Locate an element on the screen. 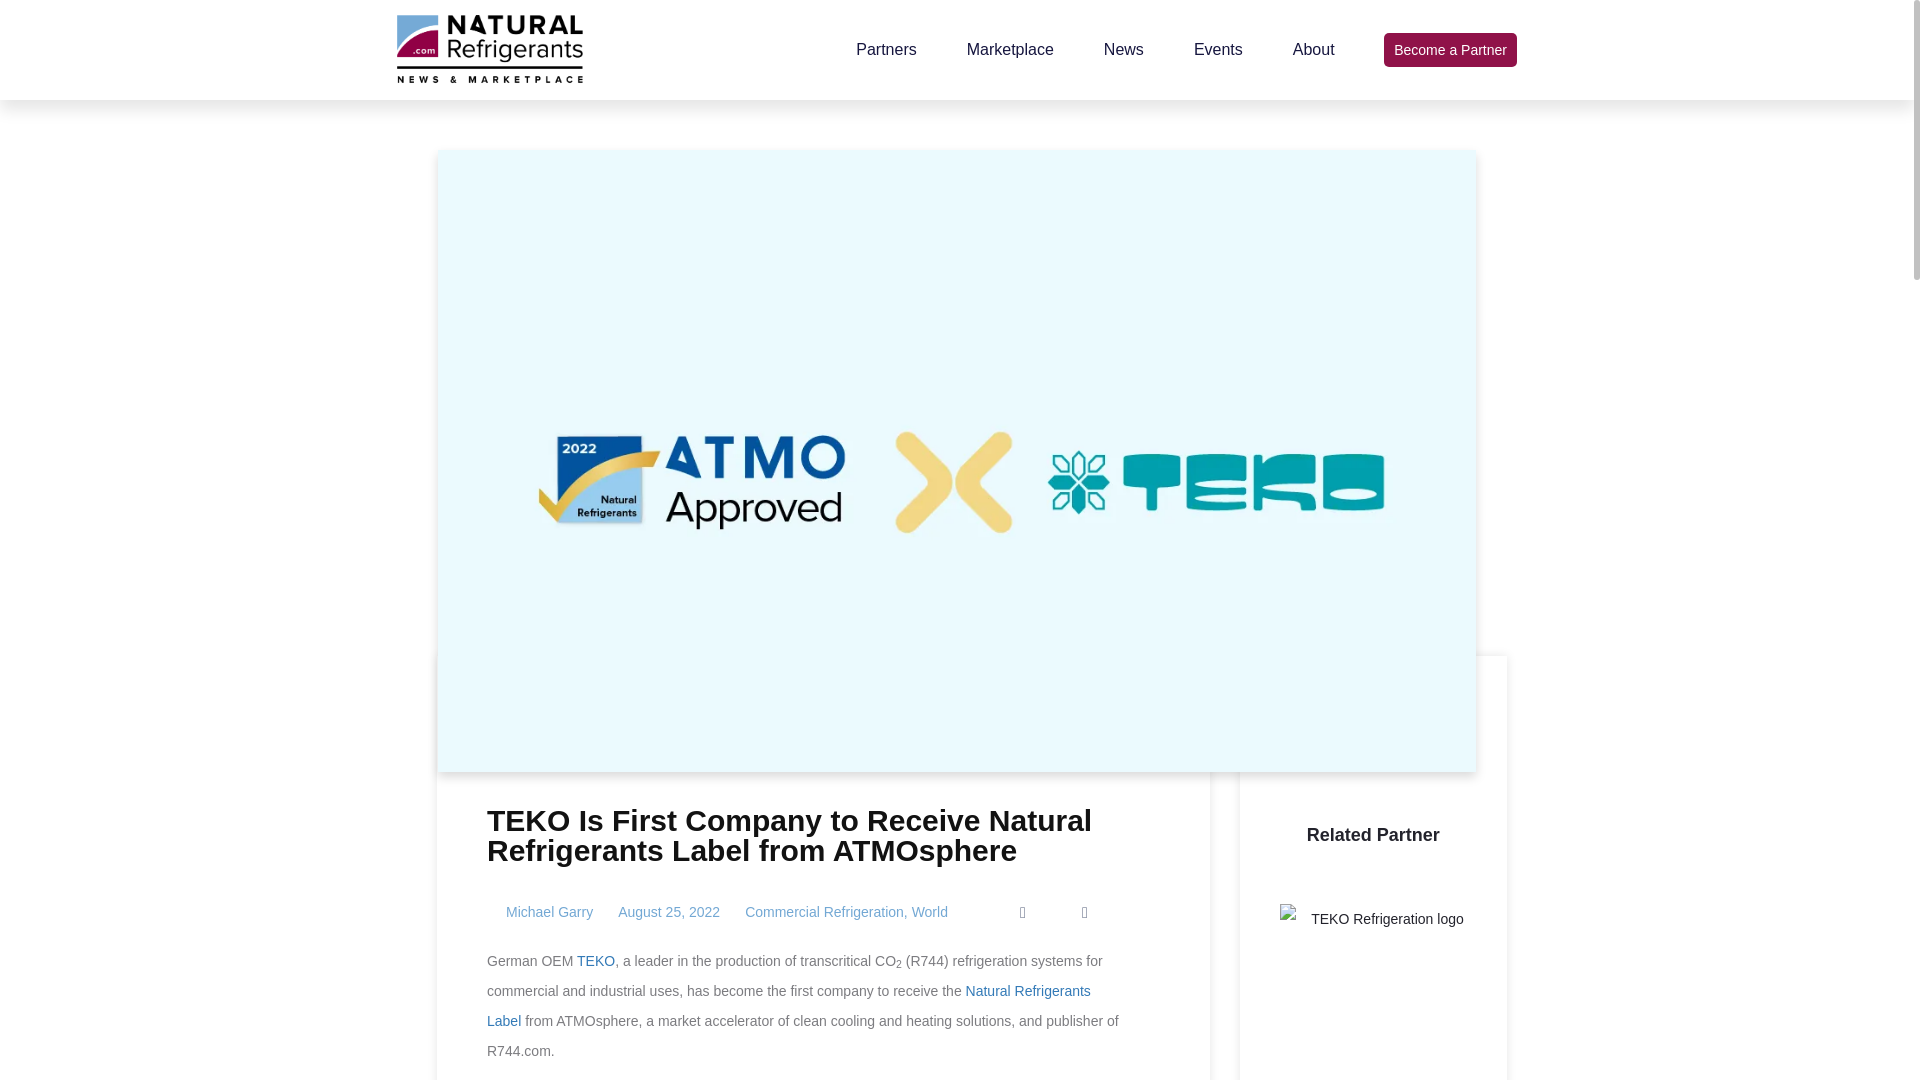 This screenshot has height=1080, width=1920. Events is located at coordinates (1218, 50).